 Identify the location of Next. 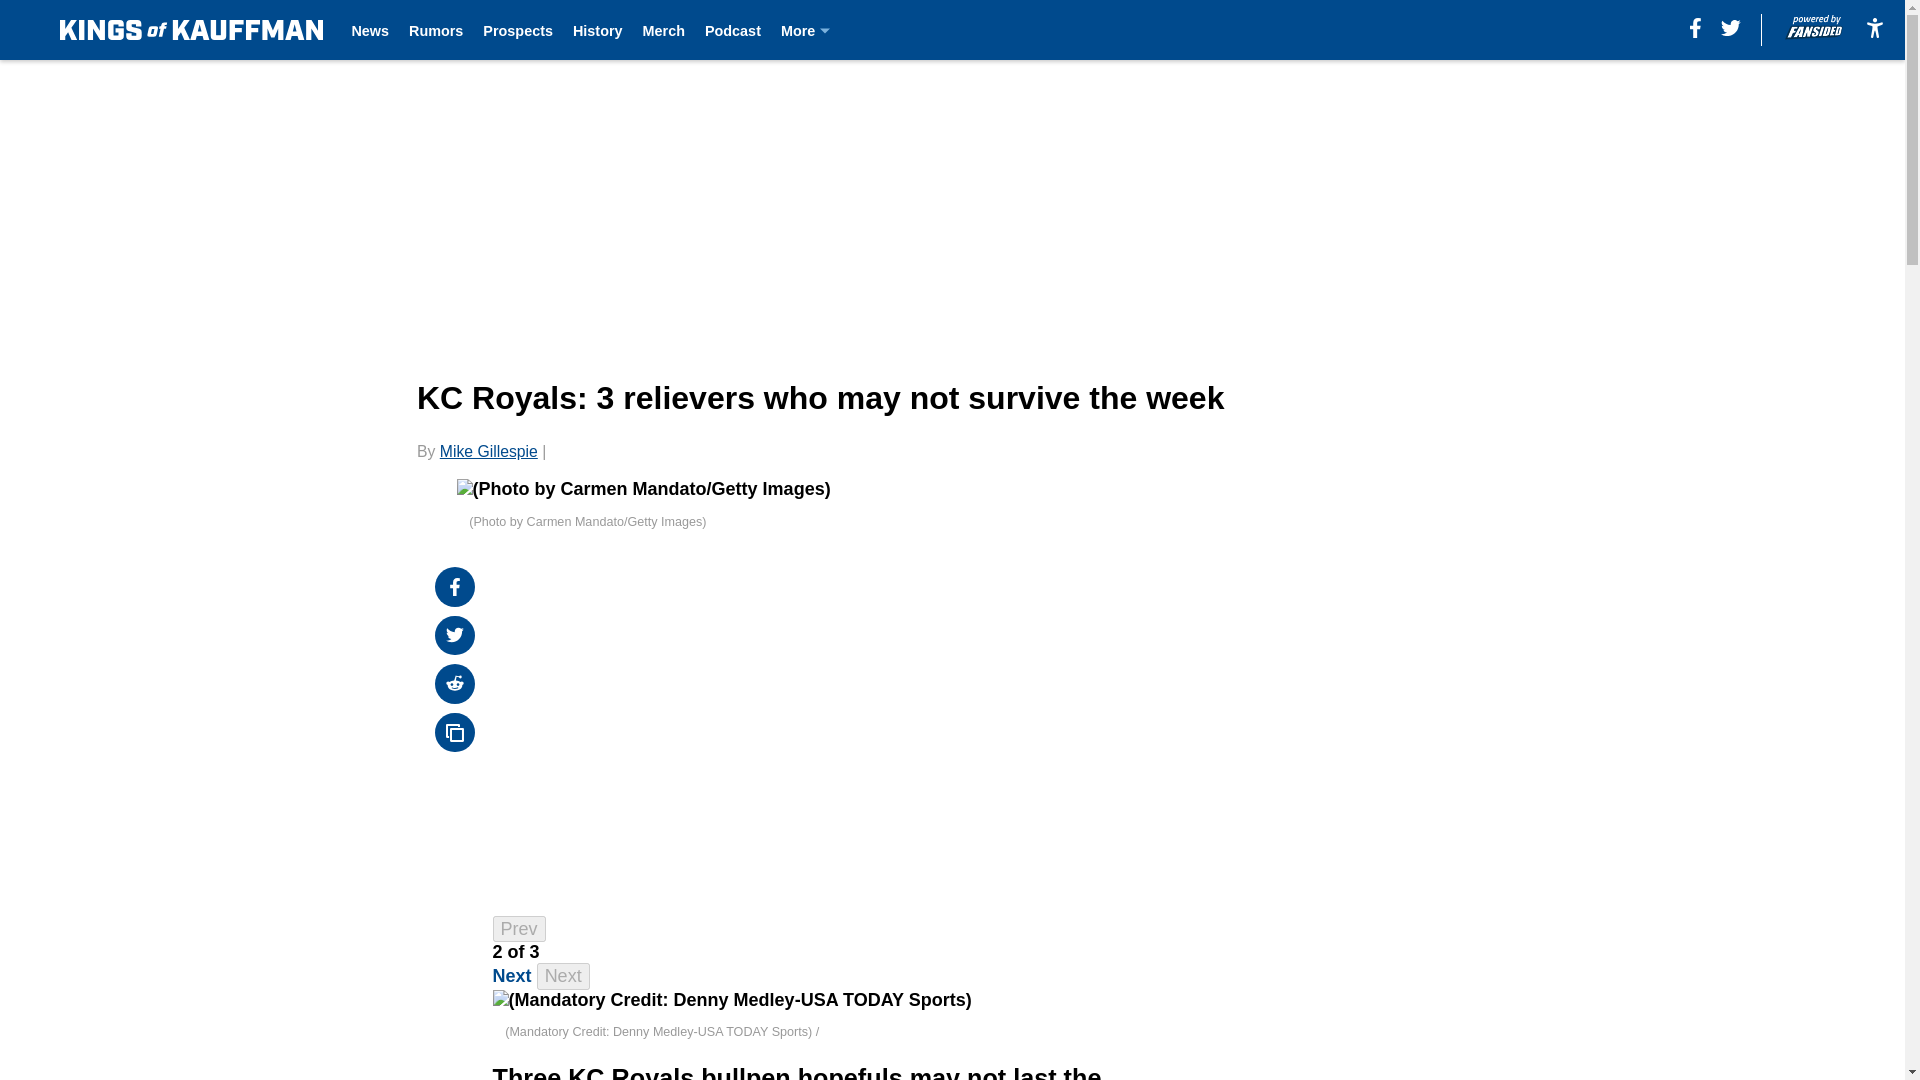
(563, 976).